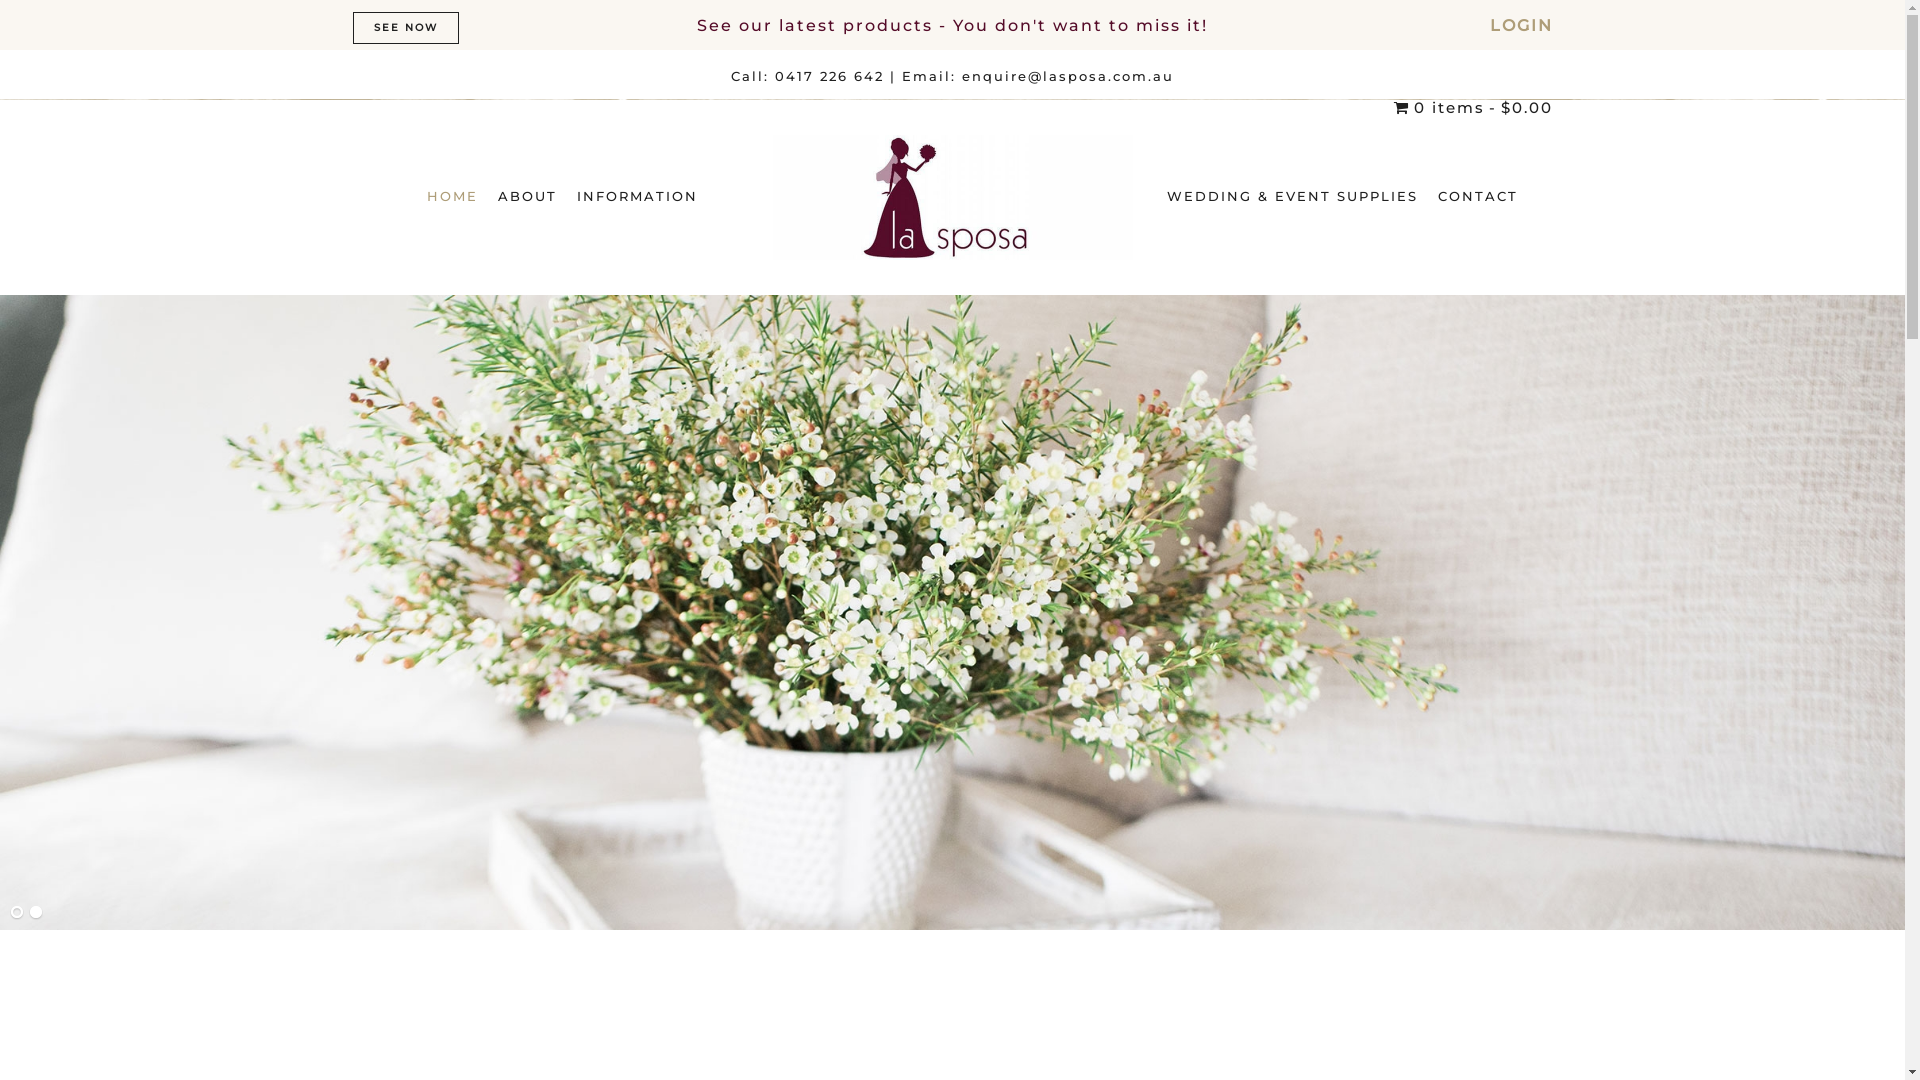 This screenshot has width=1920, height=1080. Describe the element at coordinates (1473, 108) in the screenshot. I see `0 items$0.00` at that location.